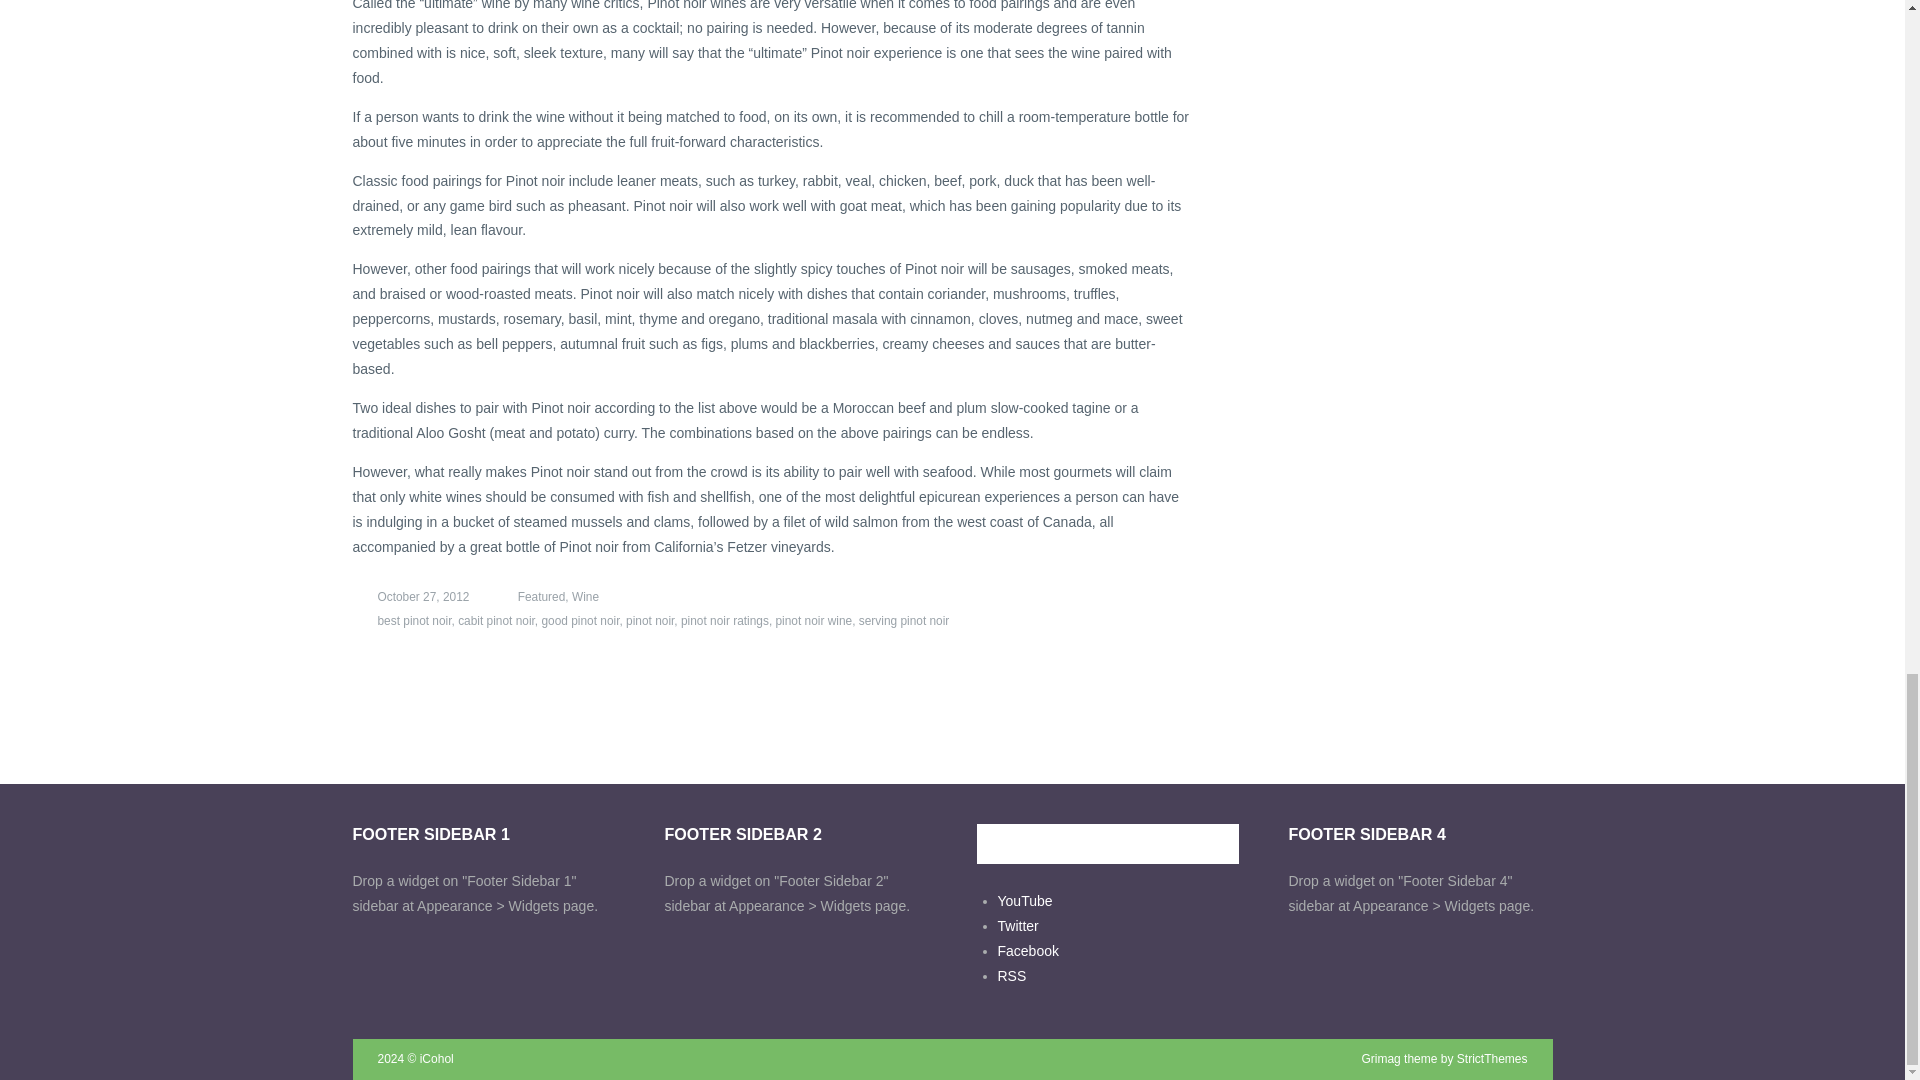 The image size is (1920, 1080). Describe the element at coordinates (1012, 975) in the screenshot. I see `RSS` at that location.